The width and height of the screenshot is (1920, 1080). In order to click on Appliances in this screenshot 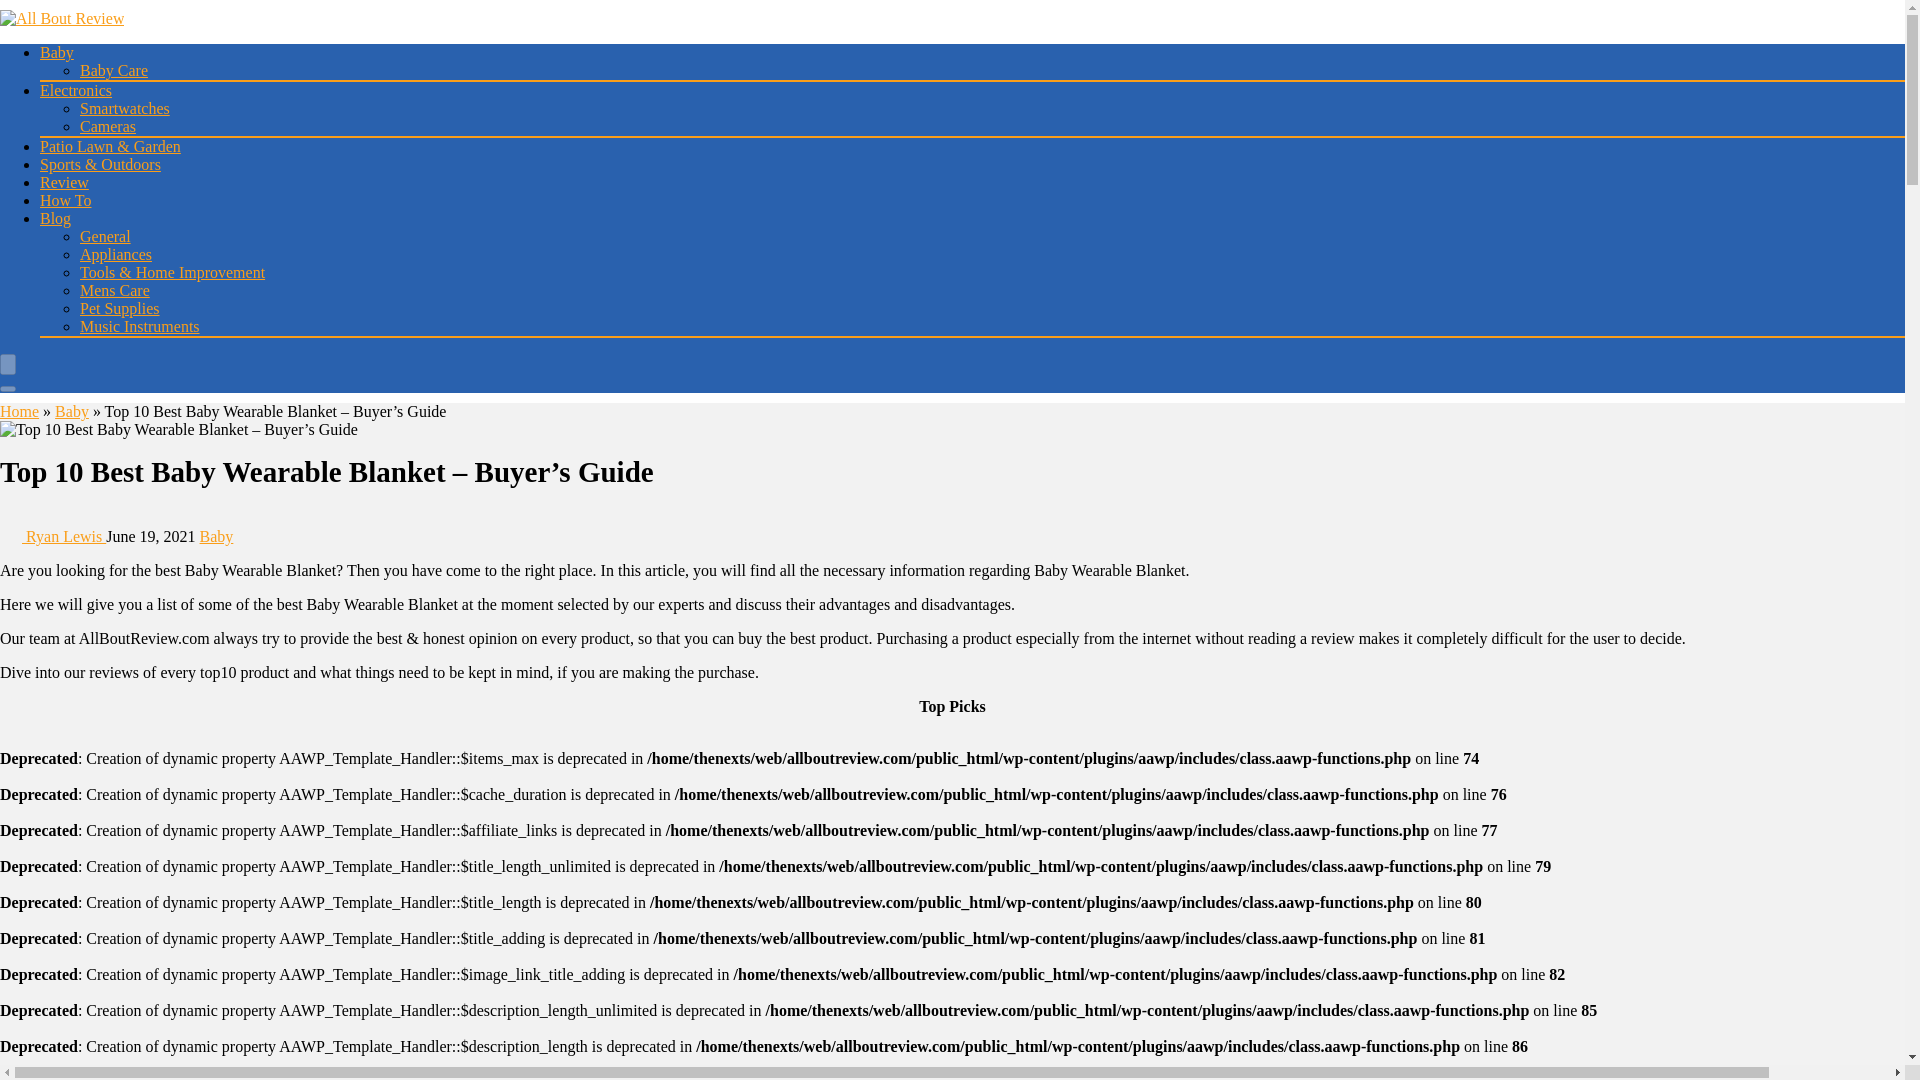, I will do `click(116, 254)`.